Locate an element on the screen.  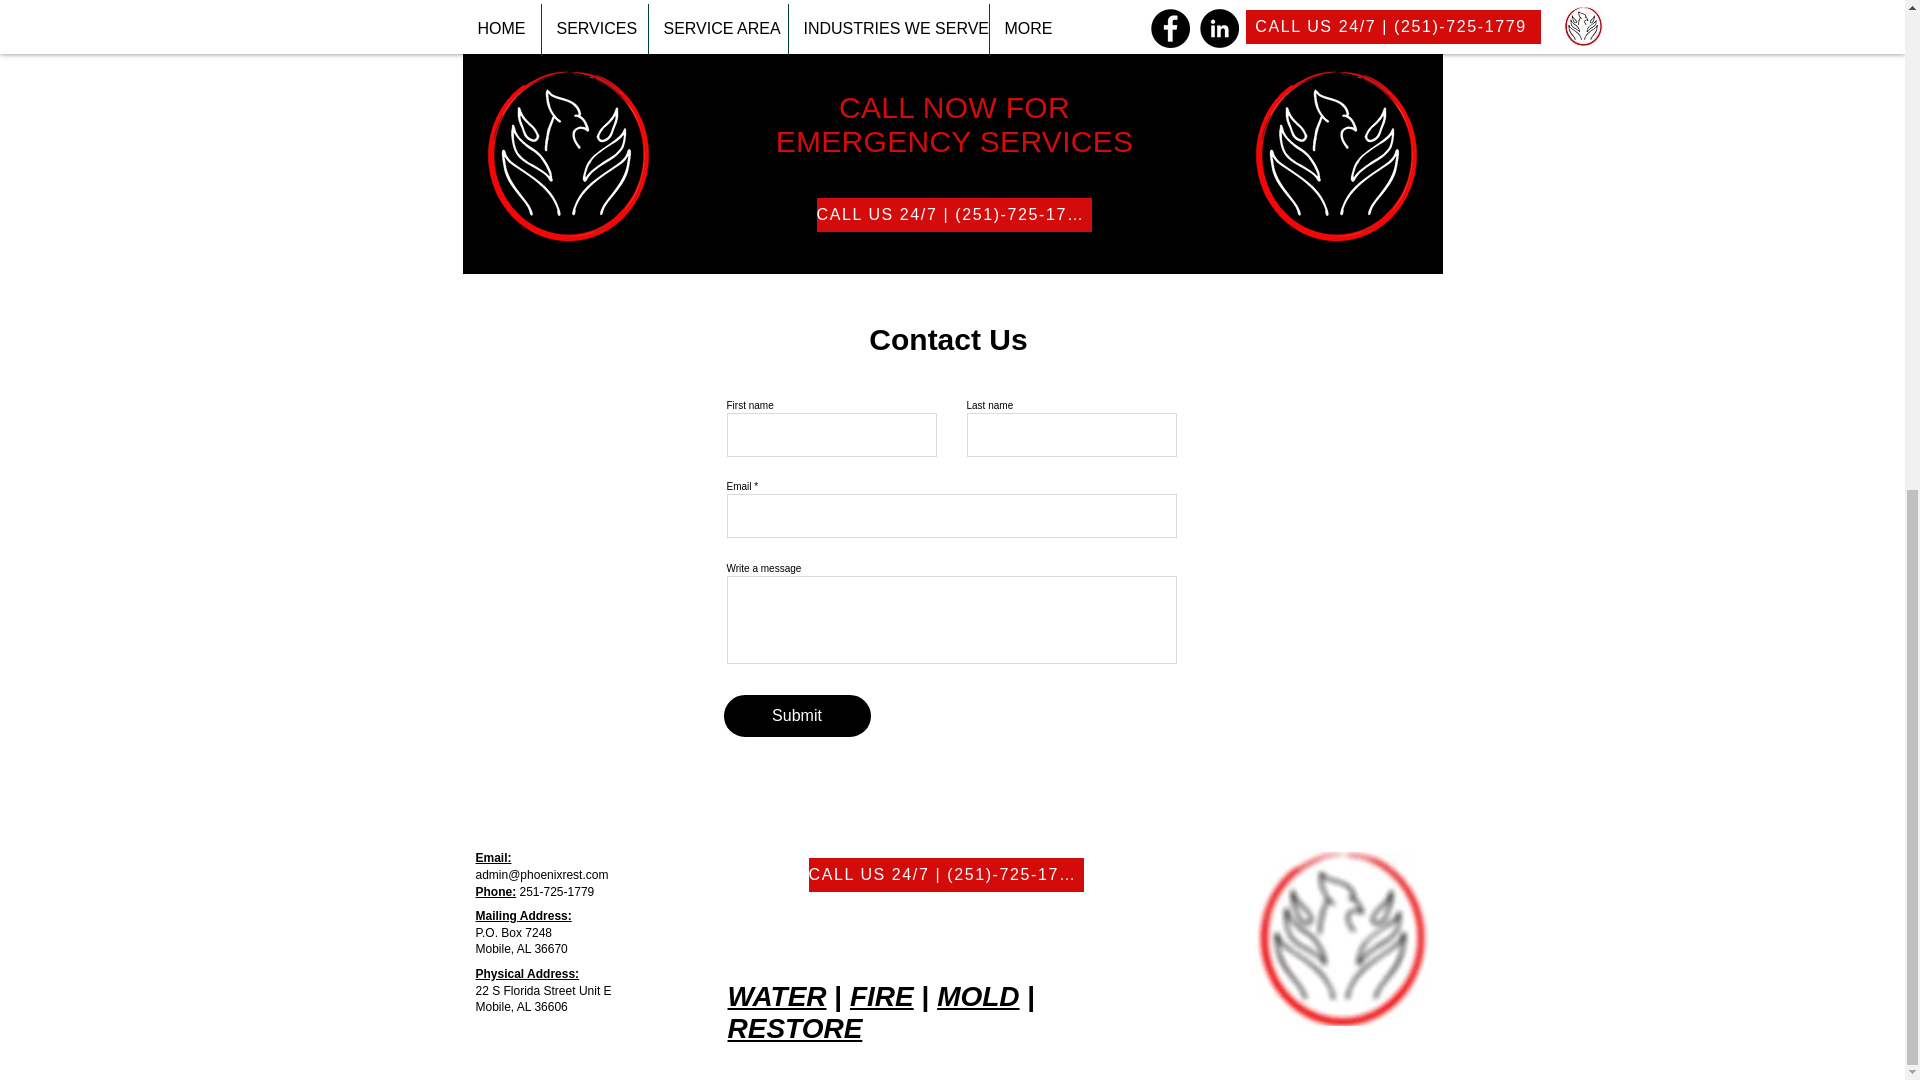
Phoenix Restoration Services is located at coordinates (1340, 939).